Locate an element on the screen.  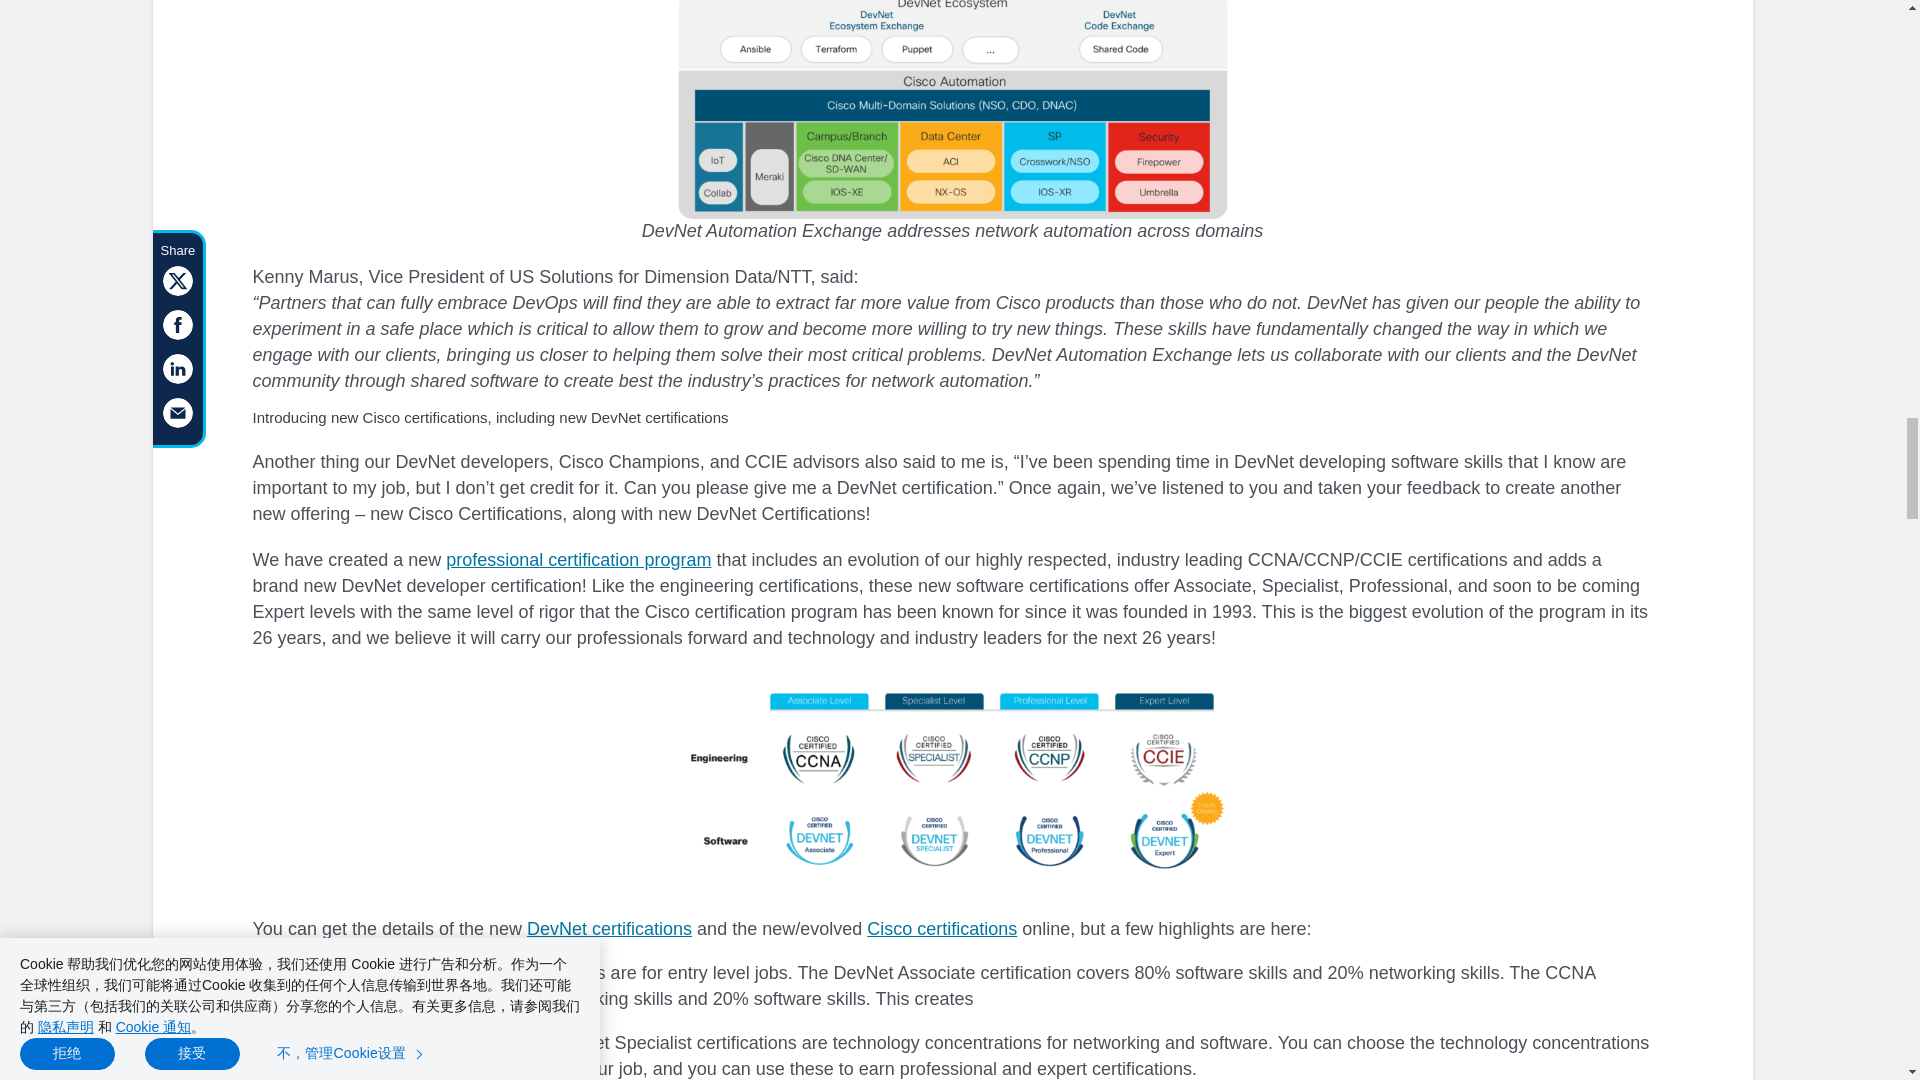
Cisco certifications is located at coordinates (942, 928).